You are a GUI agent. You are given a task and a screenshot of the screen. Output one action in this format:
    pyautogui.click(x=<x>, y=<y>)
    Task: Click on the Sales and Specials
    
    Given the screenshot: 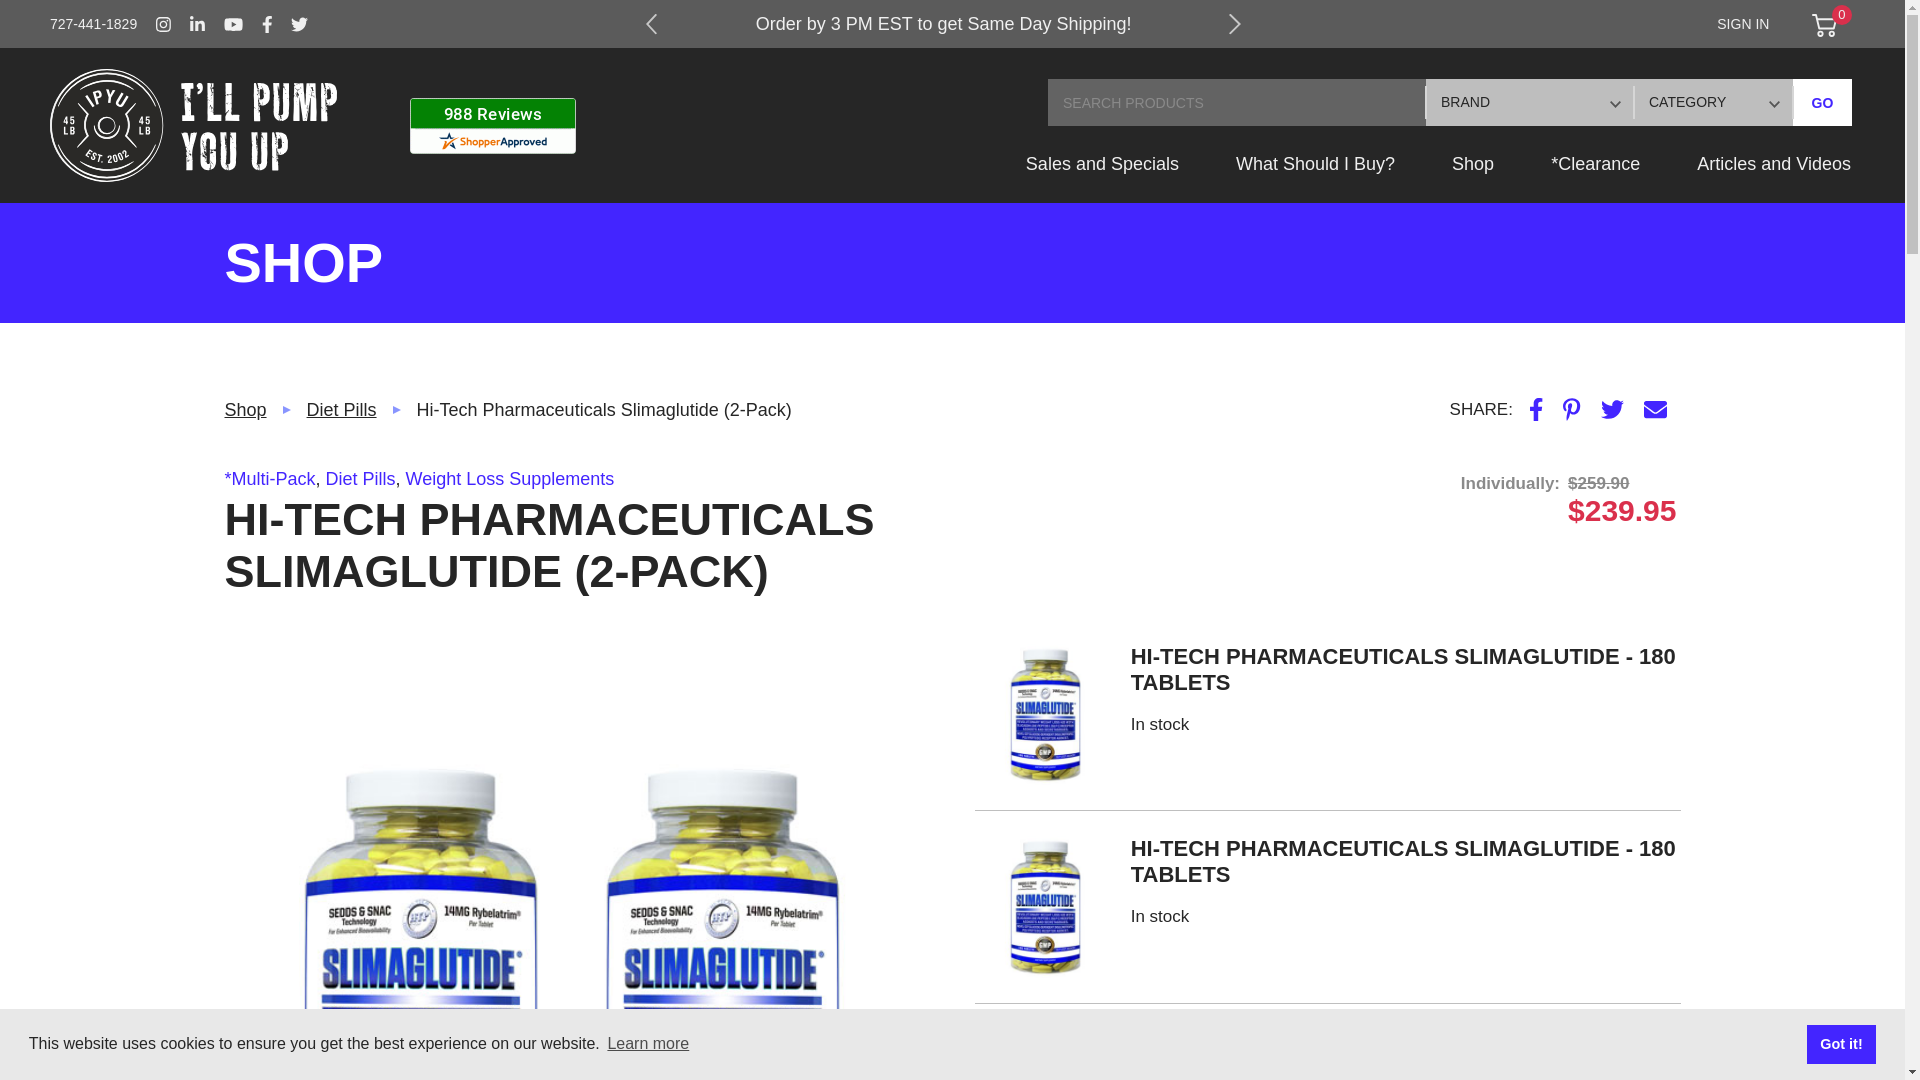 What is the action you would take?
    pyautogui.click(x=1102, y=176)
    